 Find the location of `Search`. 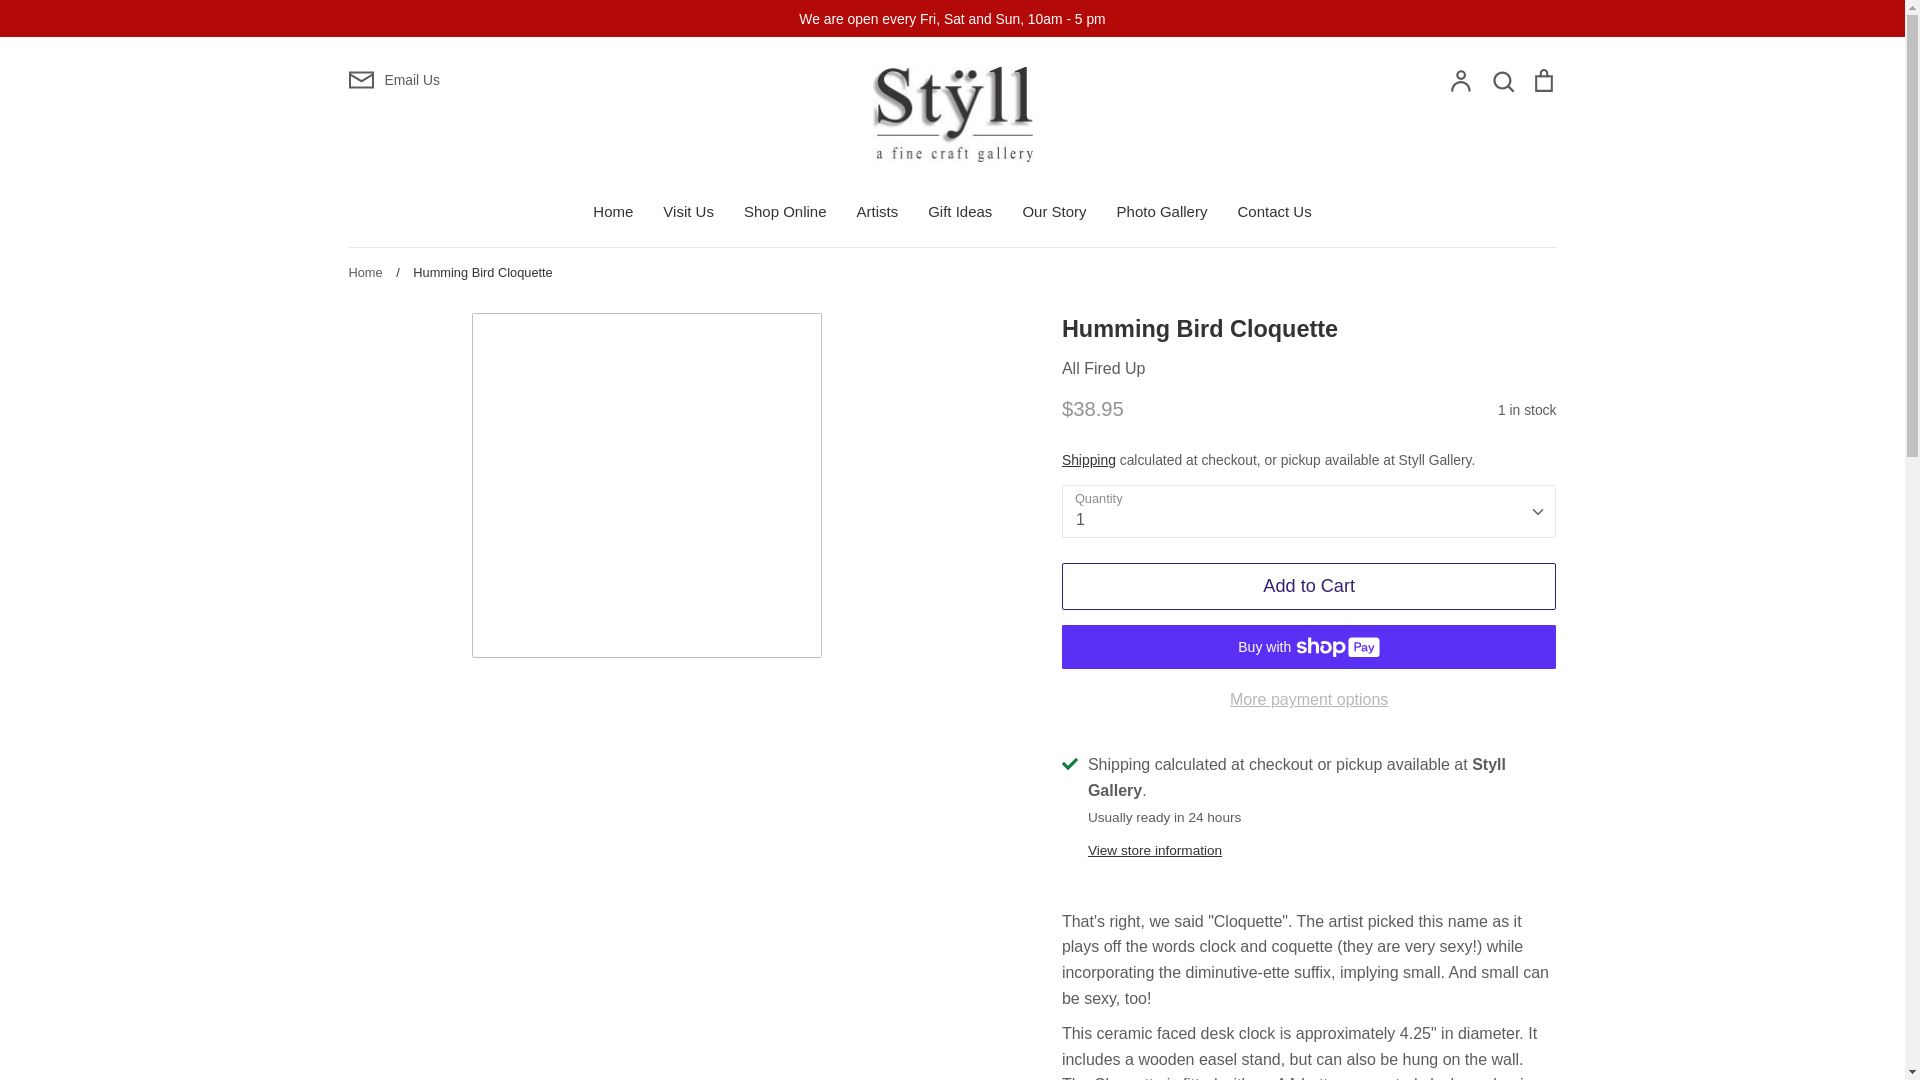

Search is located at coordinates (1502, 82).